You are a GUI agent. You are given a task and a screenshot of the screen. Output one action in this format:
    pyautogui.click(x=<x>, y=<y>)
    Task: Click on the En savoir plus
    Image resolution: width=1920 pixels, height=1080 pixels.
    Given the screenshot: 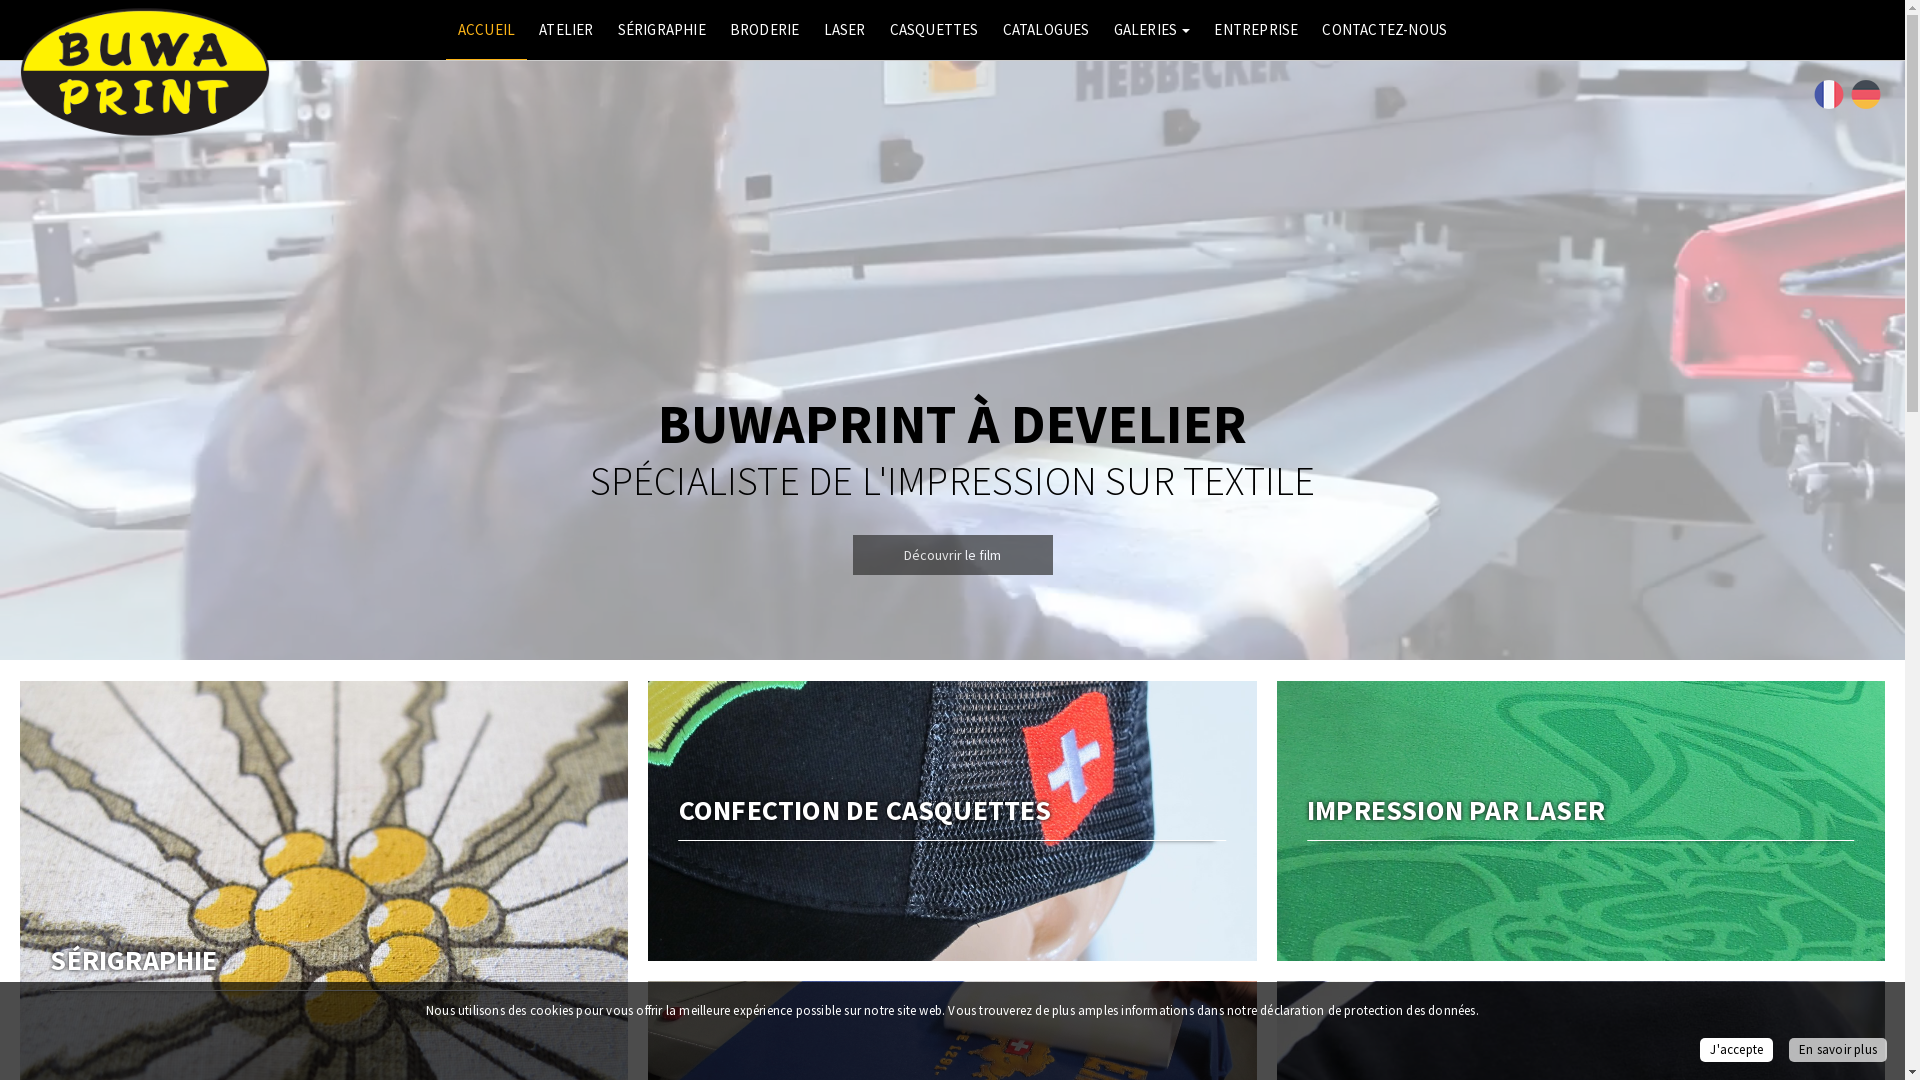 What is the action you would take?
    pyautogui.click(x=1838, y=1050)
    